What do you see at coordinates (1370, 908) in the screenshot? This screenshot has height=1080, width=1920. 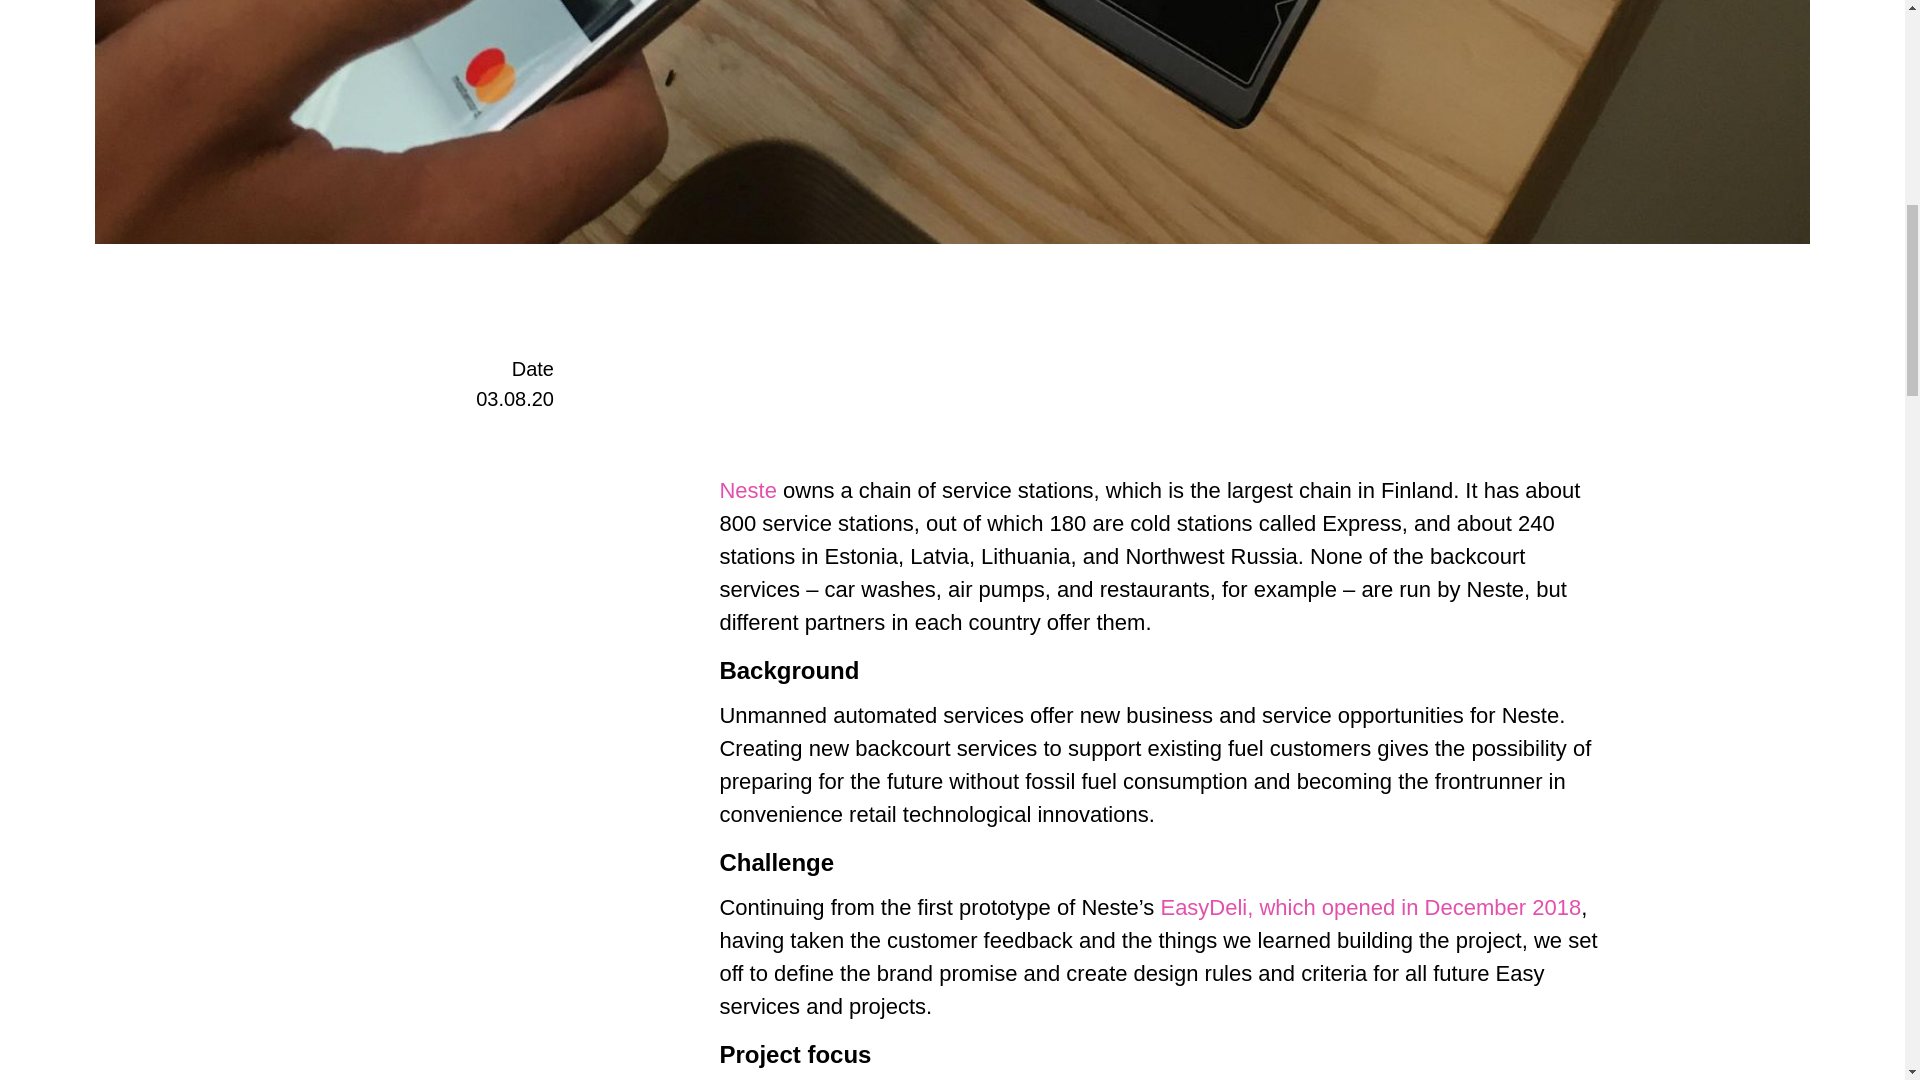 I see `EasyDeli, which opened in December 2018` at bounding box center [1370, 908].